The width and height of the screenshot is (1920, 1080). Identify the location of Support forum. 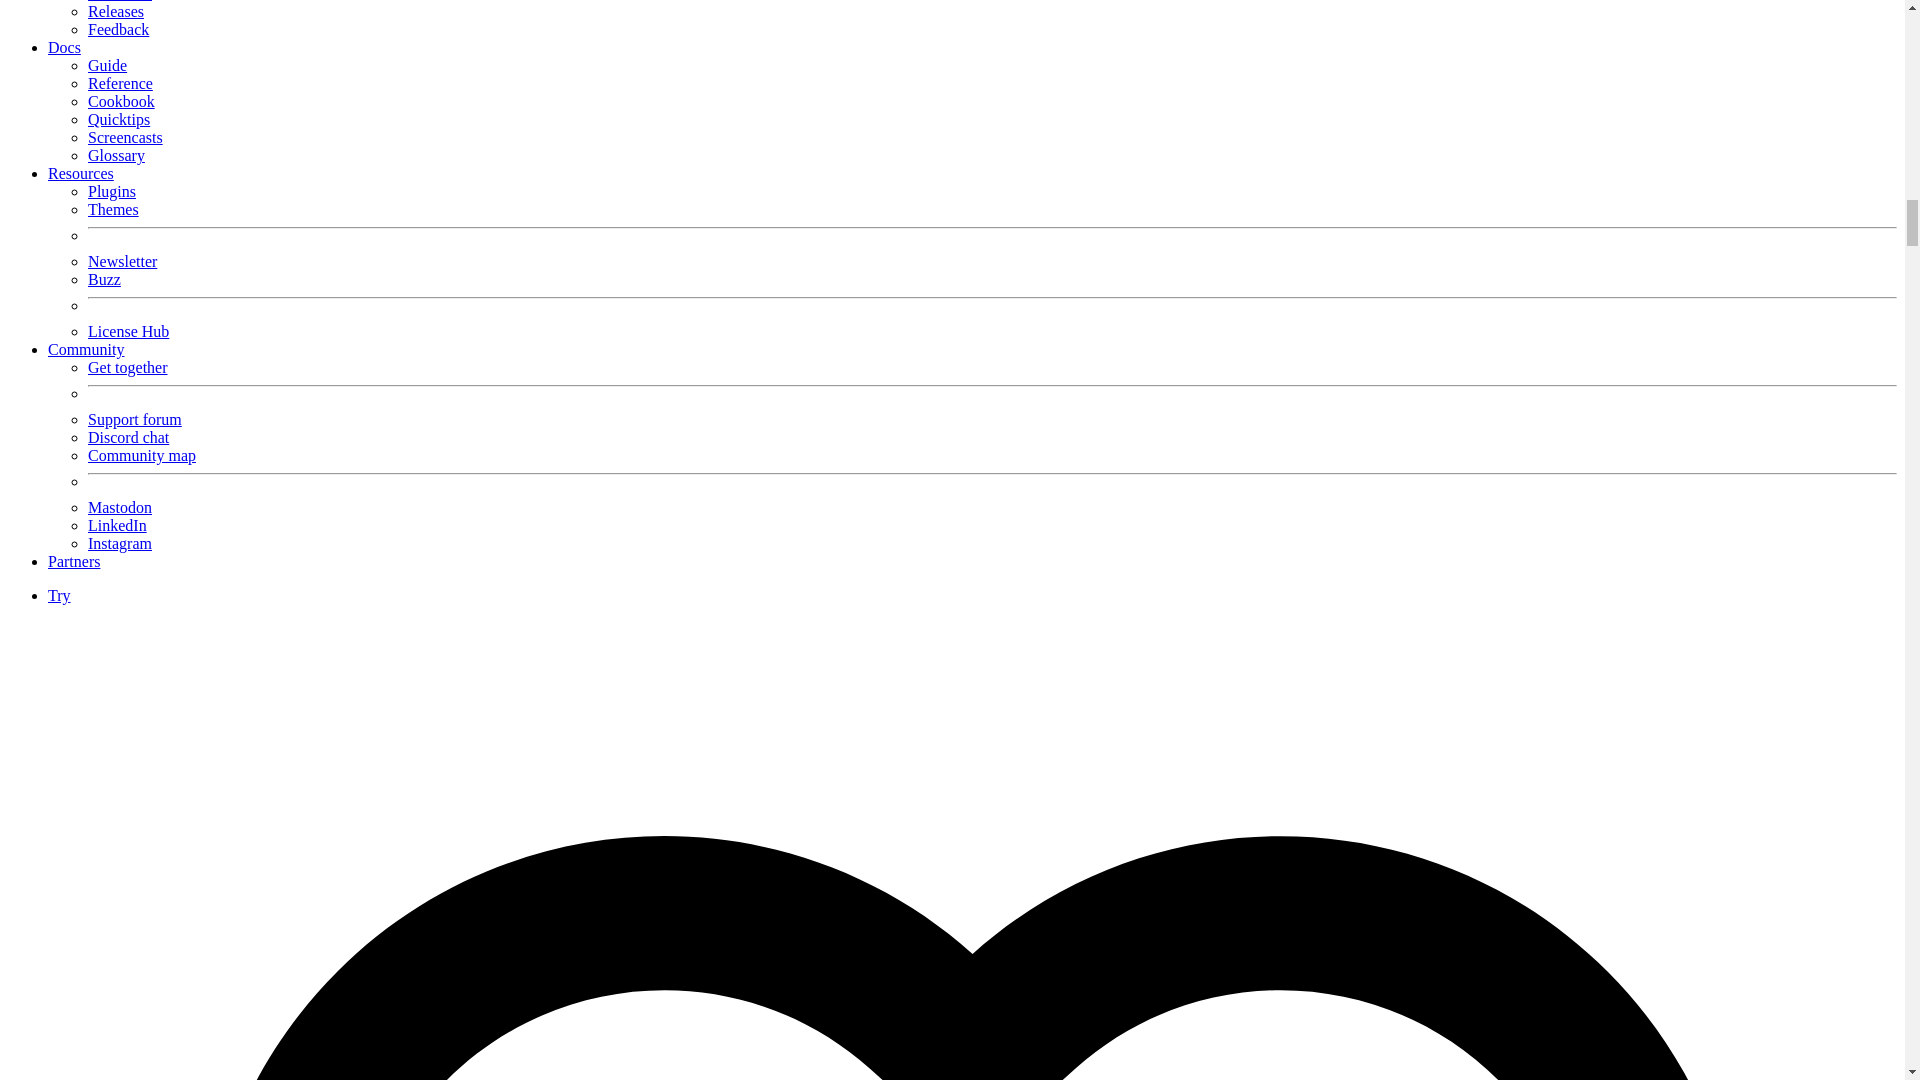
(135, 419).